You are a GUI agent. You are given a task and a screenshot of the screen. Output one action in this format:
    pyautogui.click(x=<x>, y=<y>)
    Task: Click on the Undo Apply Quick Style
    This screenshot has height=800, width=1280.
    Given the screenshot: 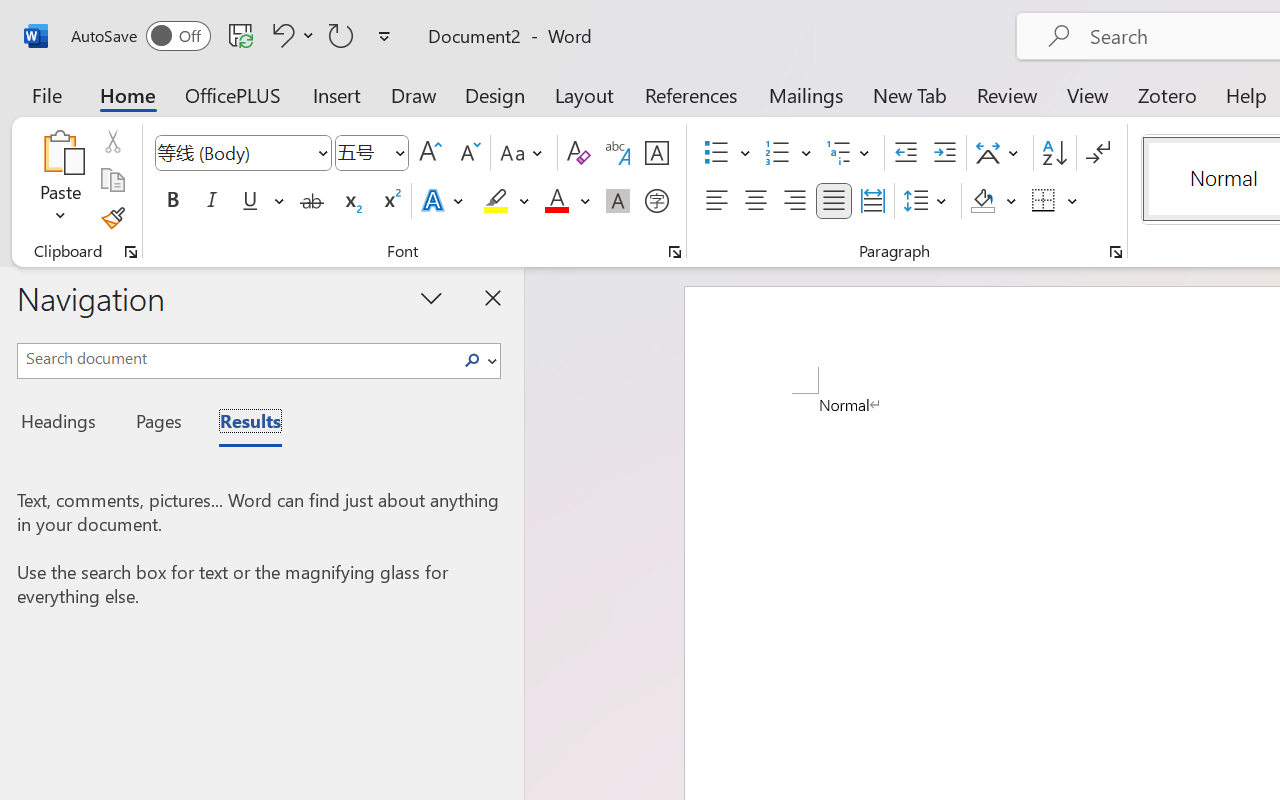 What is the action you would take?
    pyautogui.click(x=290, y=35)
    